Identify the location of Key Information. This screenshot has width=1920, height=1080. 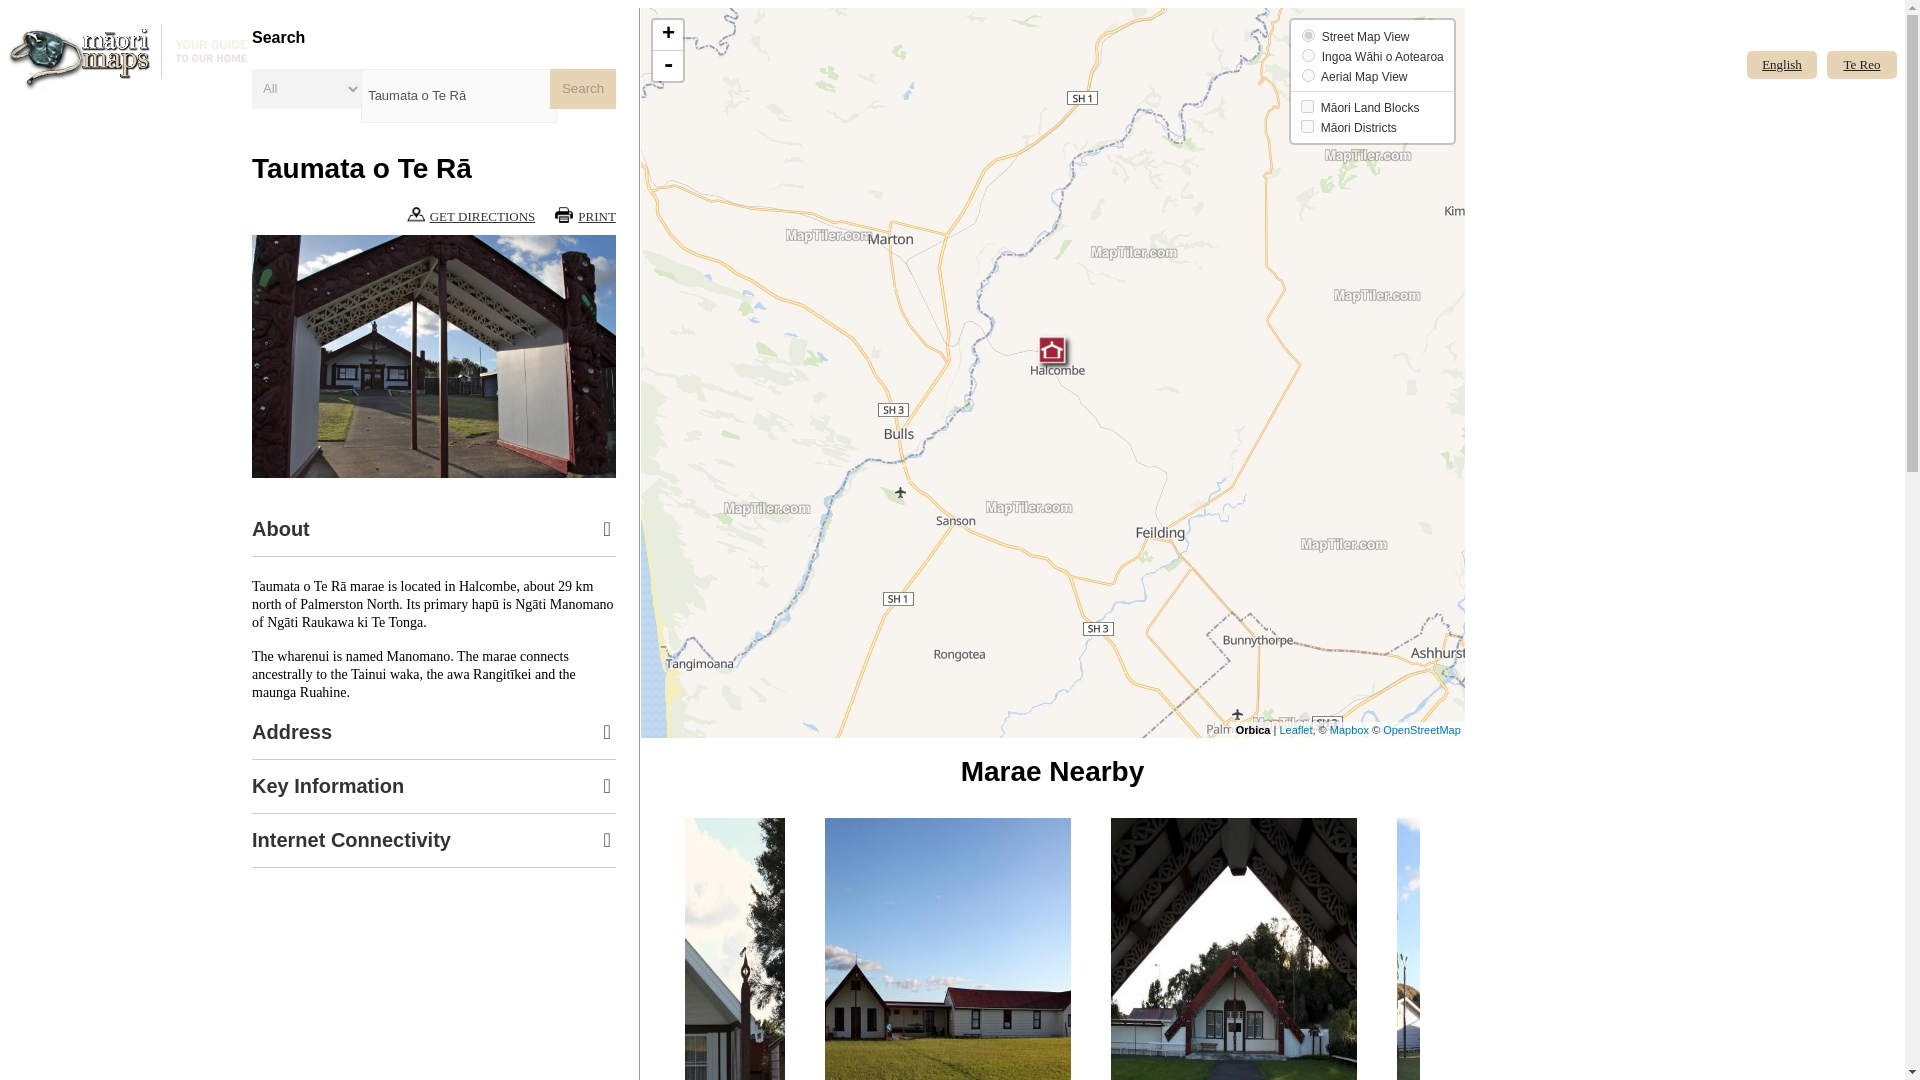
(434, 786).